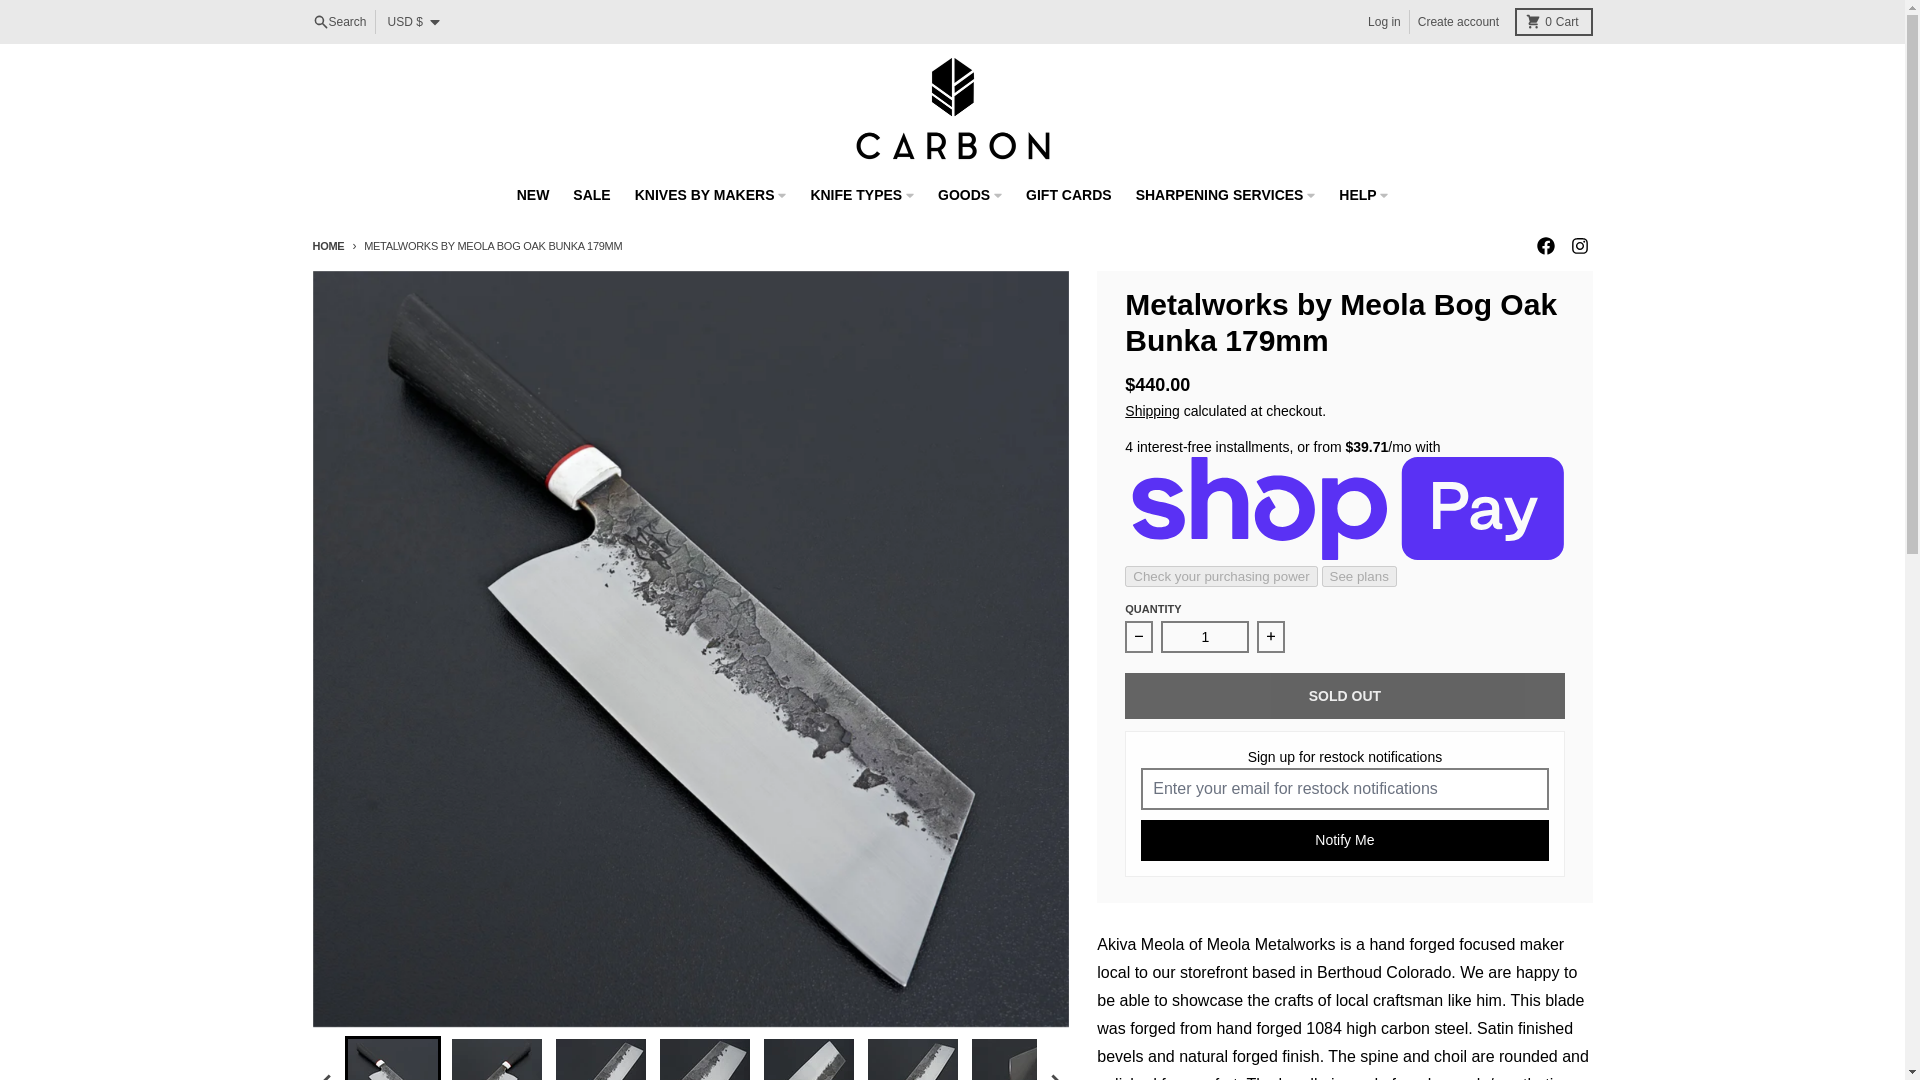 This screenshot has height=1080, width=1920. I want to click on Create account, so click(1458, 21).